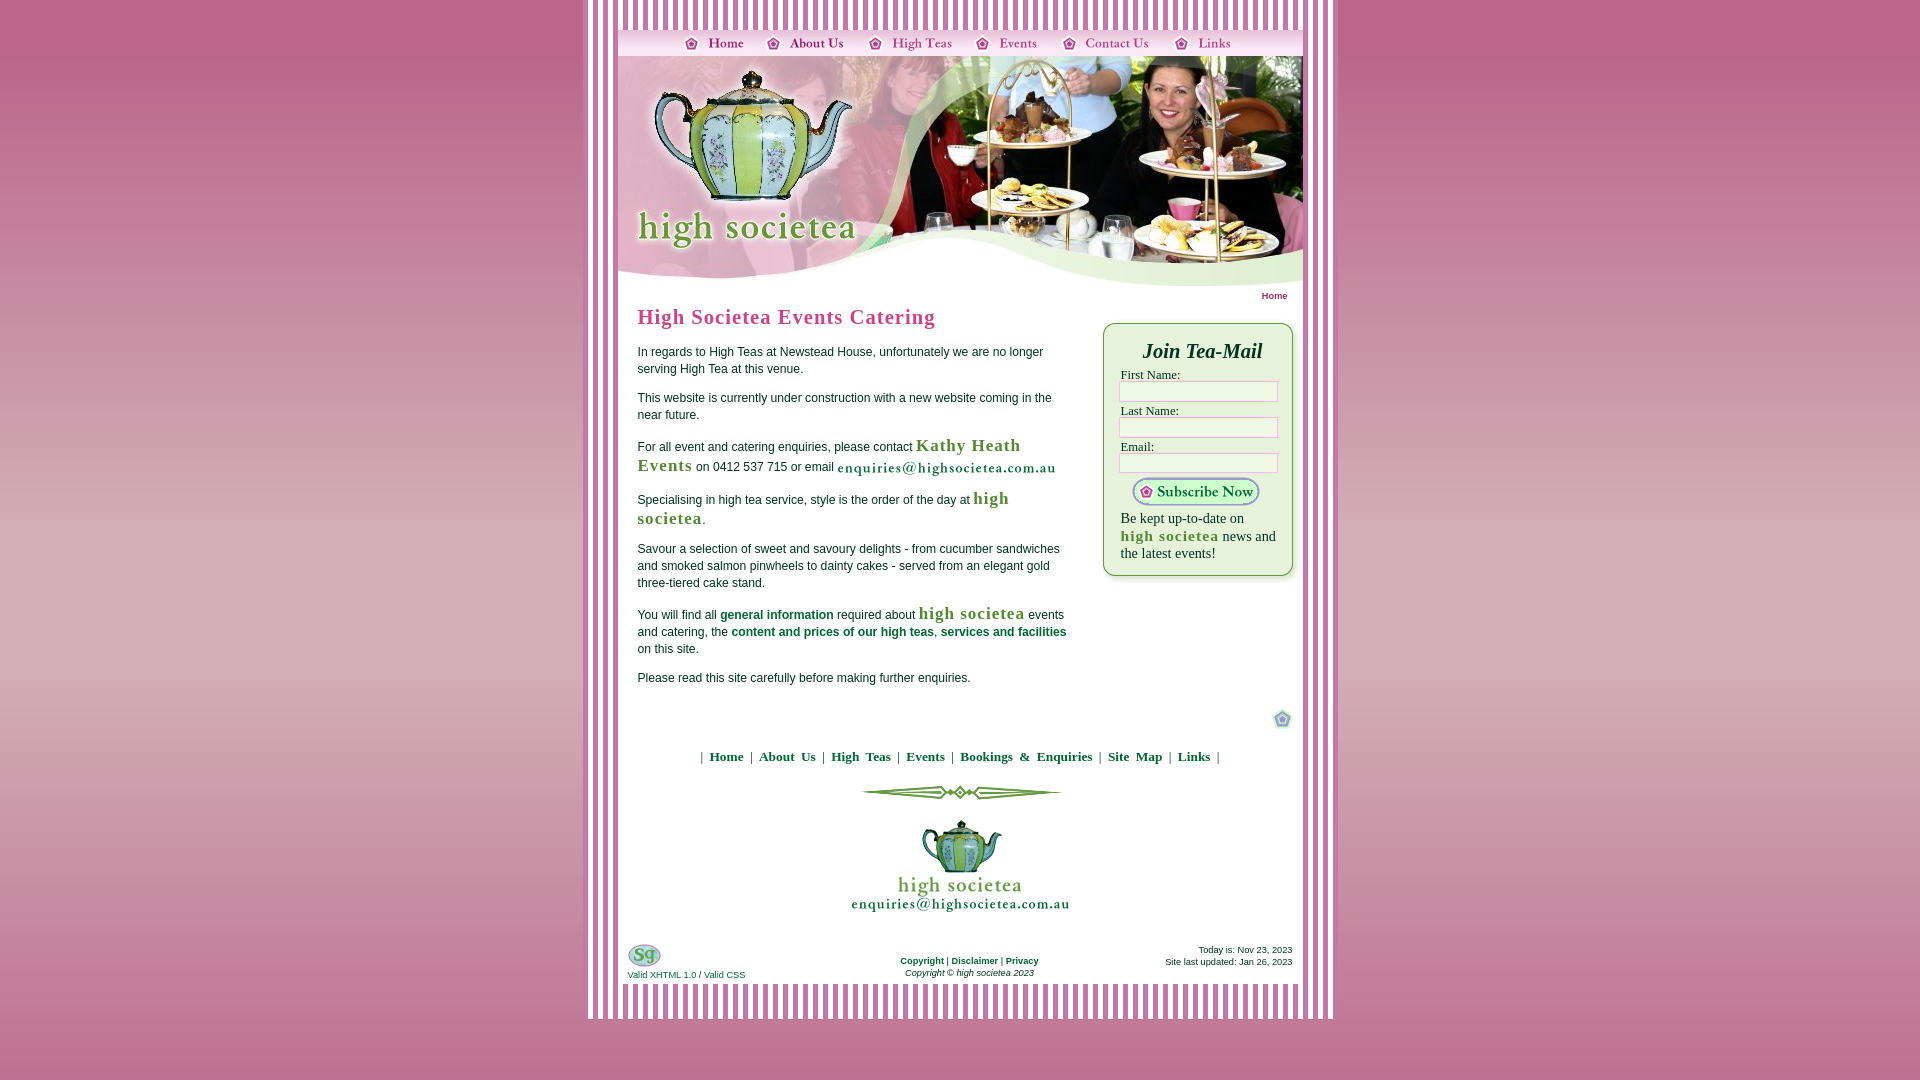 Image resolution: width=1920 pixels, height=1080 pixels. I want to click on High Teas, so click(861, 756).